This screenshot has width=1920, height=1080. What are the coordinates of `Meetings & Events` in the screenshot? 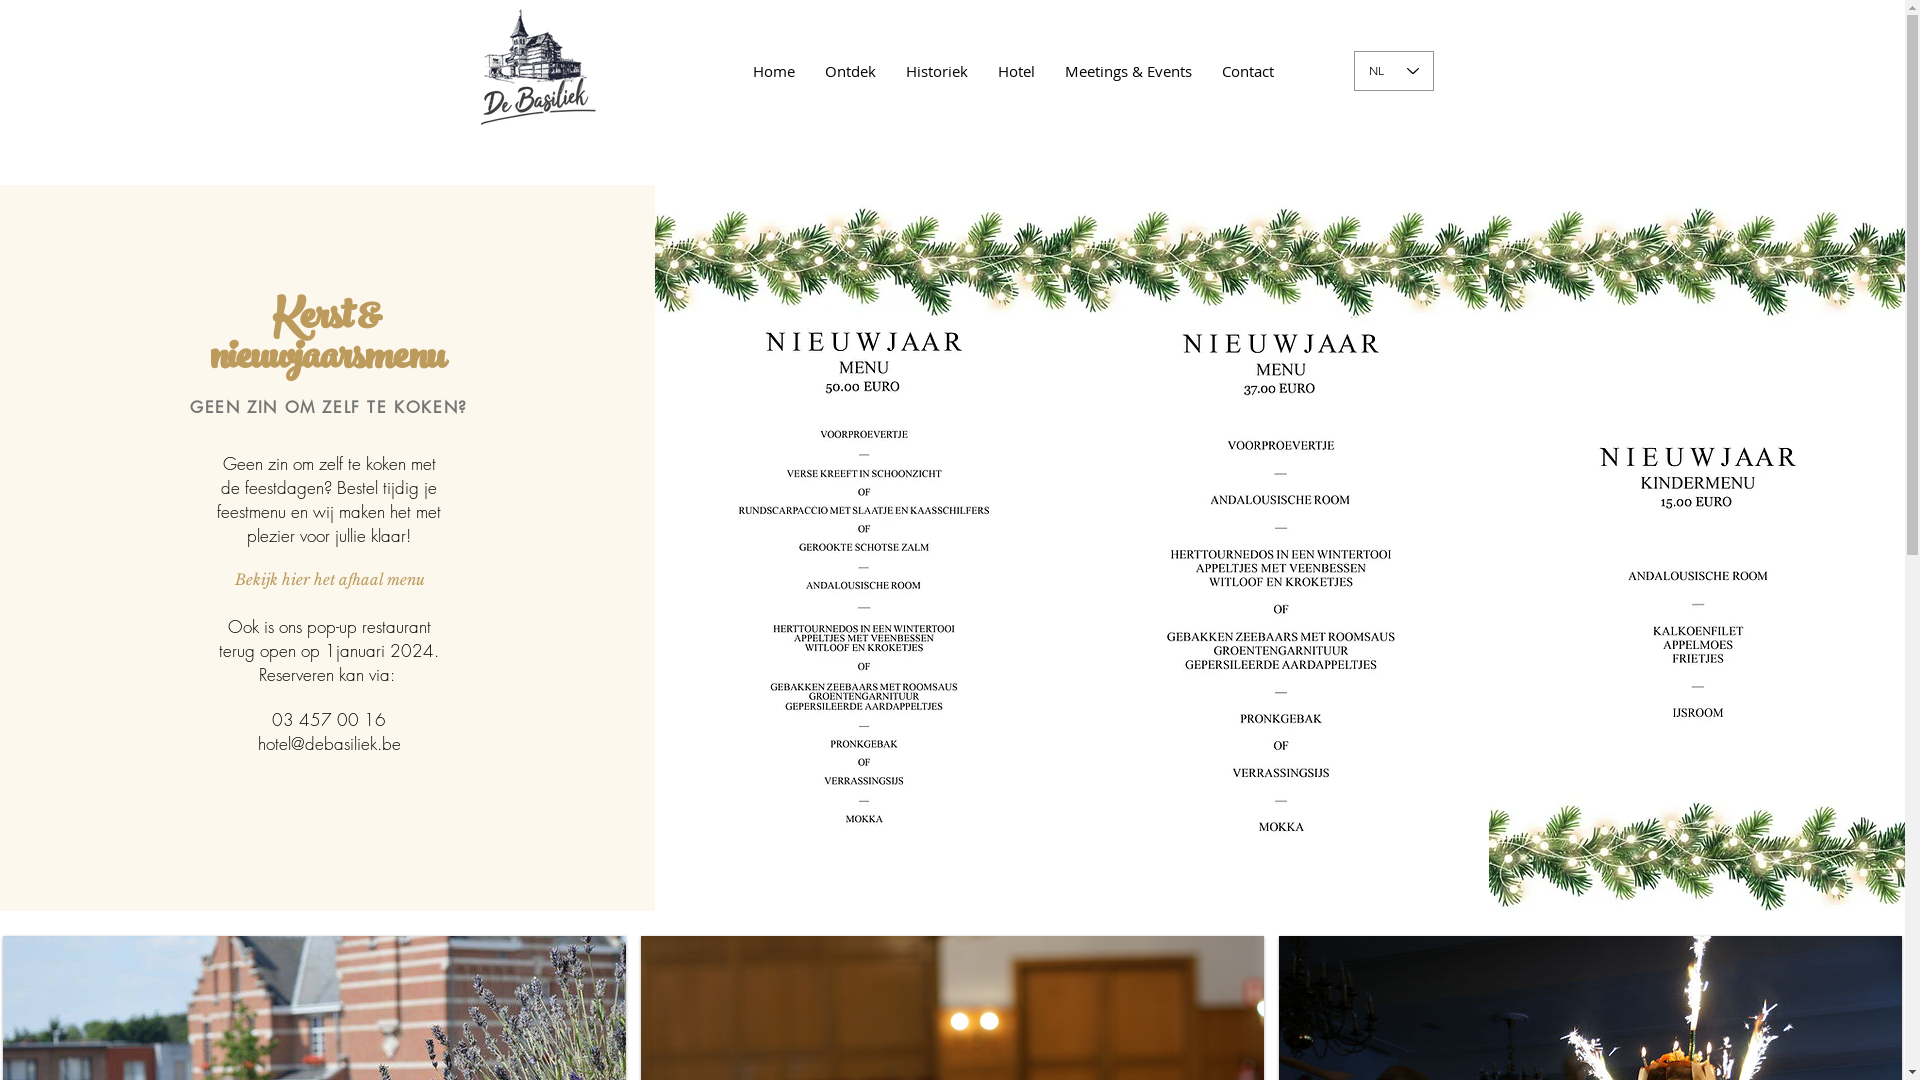 It's located at (1128, 71).